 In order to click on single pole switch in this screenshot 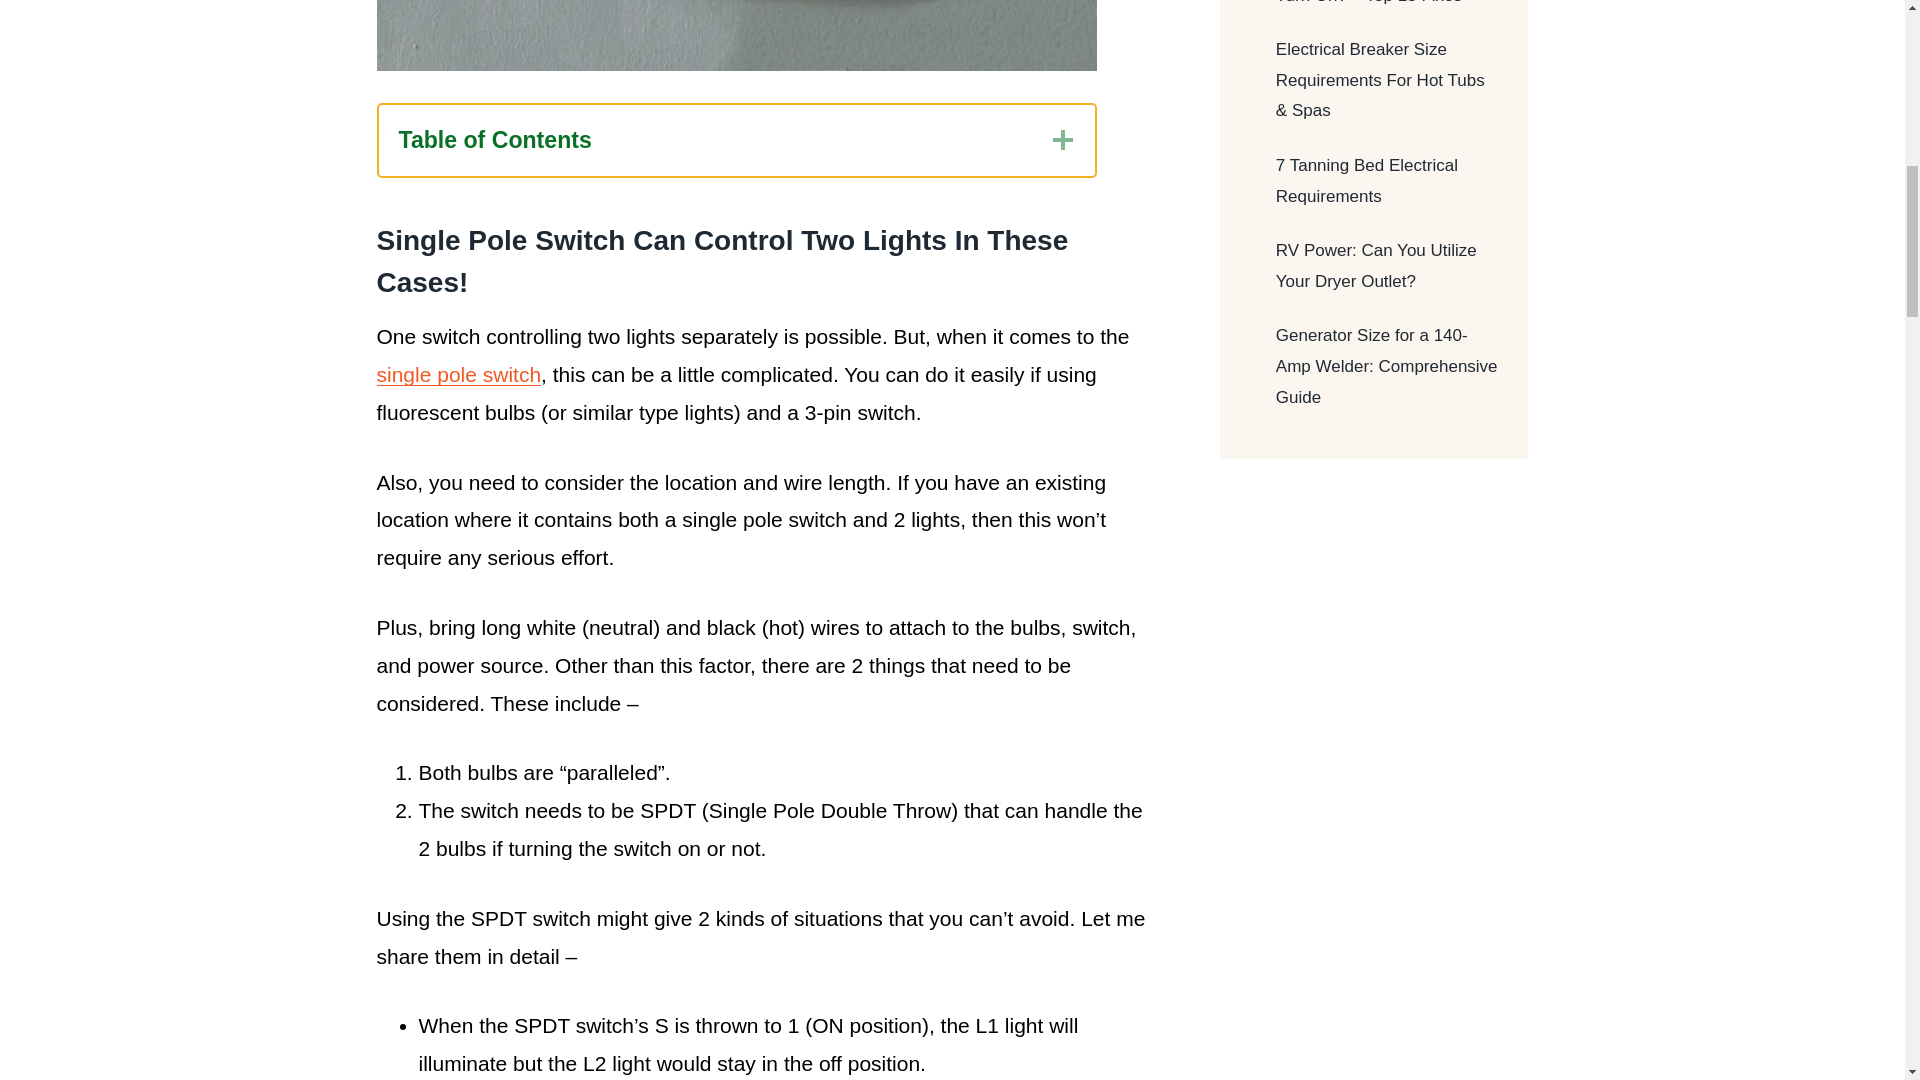, I will do `click(458, 374)`.